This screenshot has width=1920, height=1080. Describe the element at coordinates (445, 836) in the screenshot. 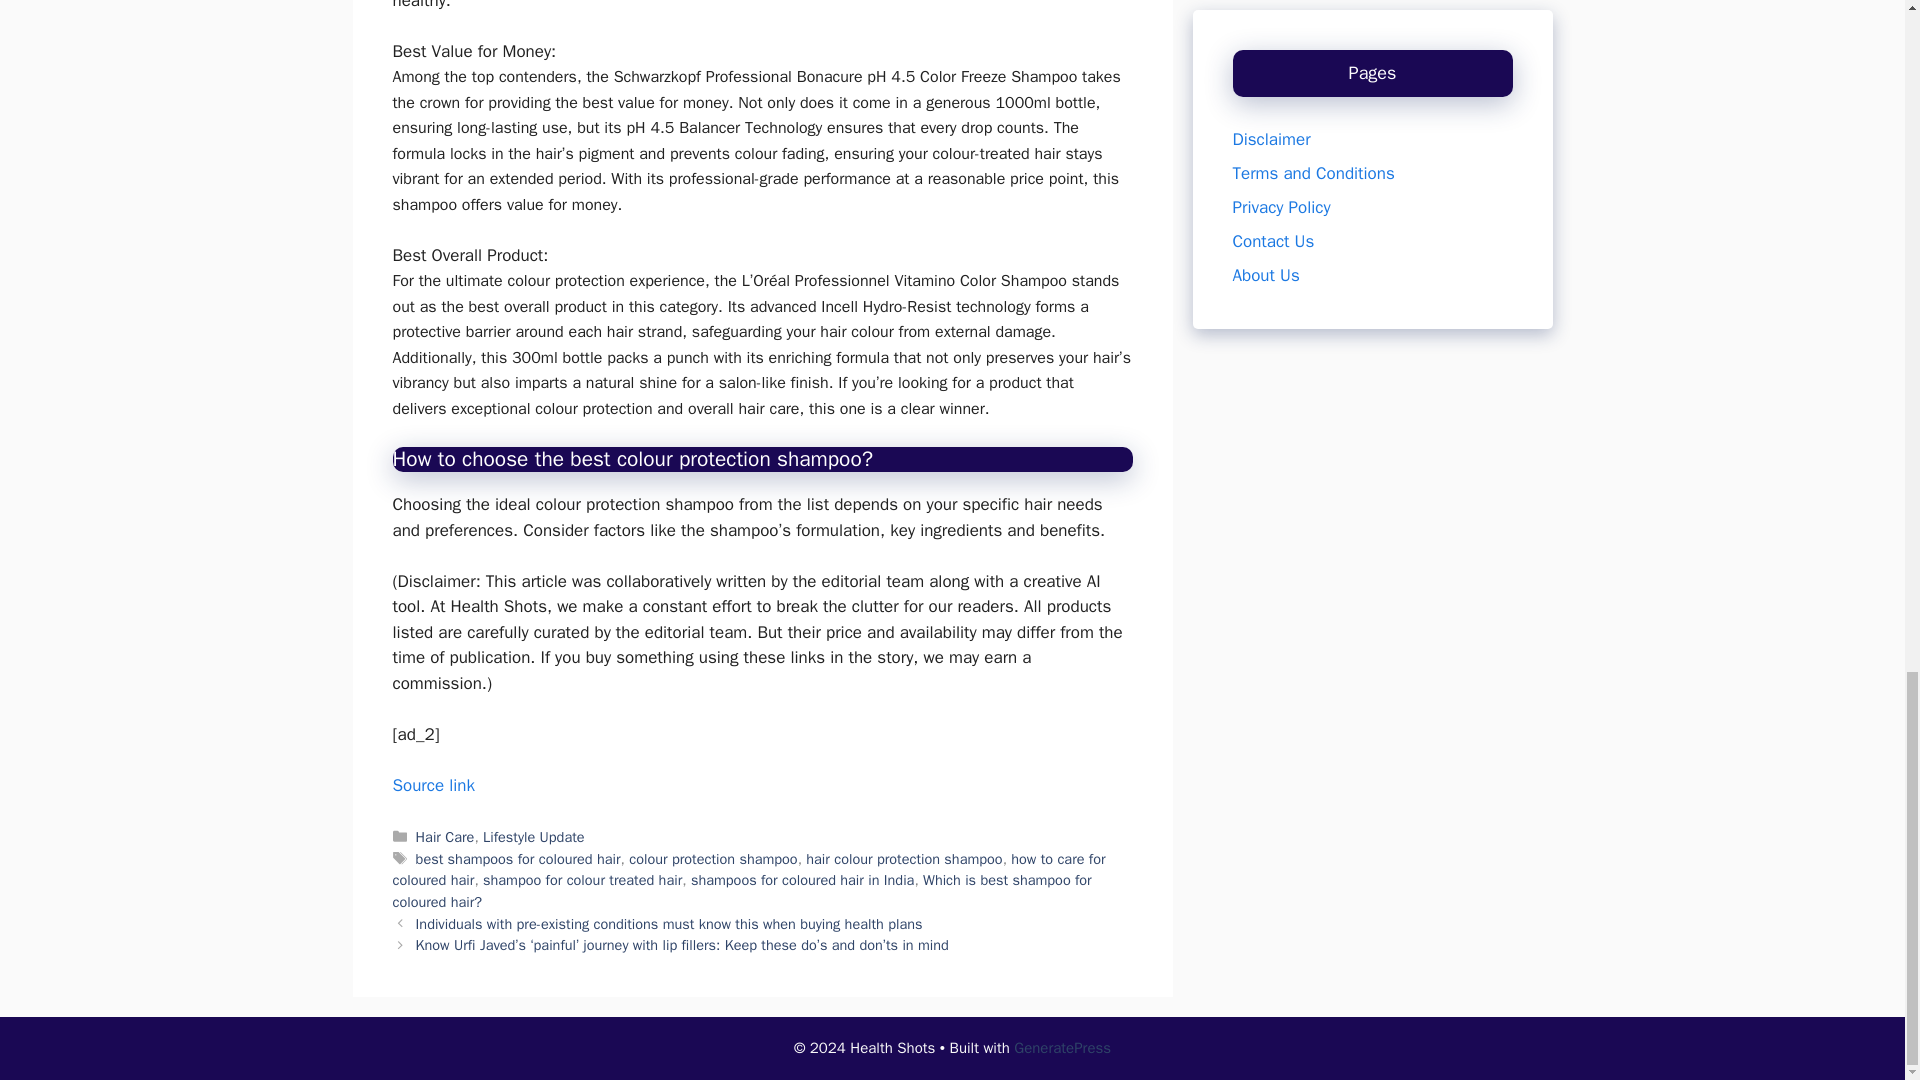

I see `Hair Care` at that location.